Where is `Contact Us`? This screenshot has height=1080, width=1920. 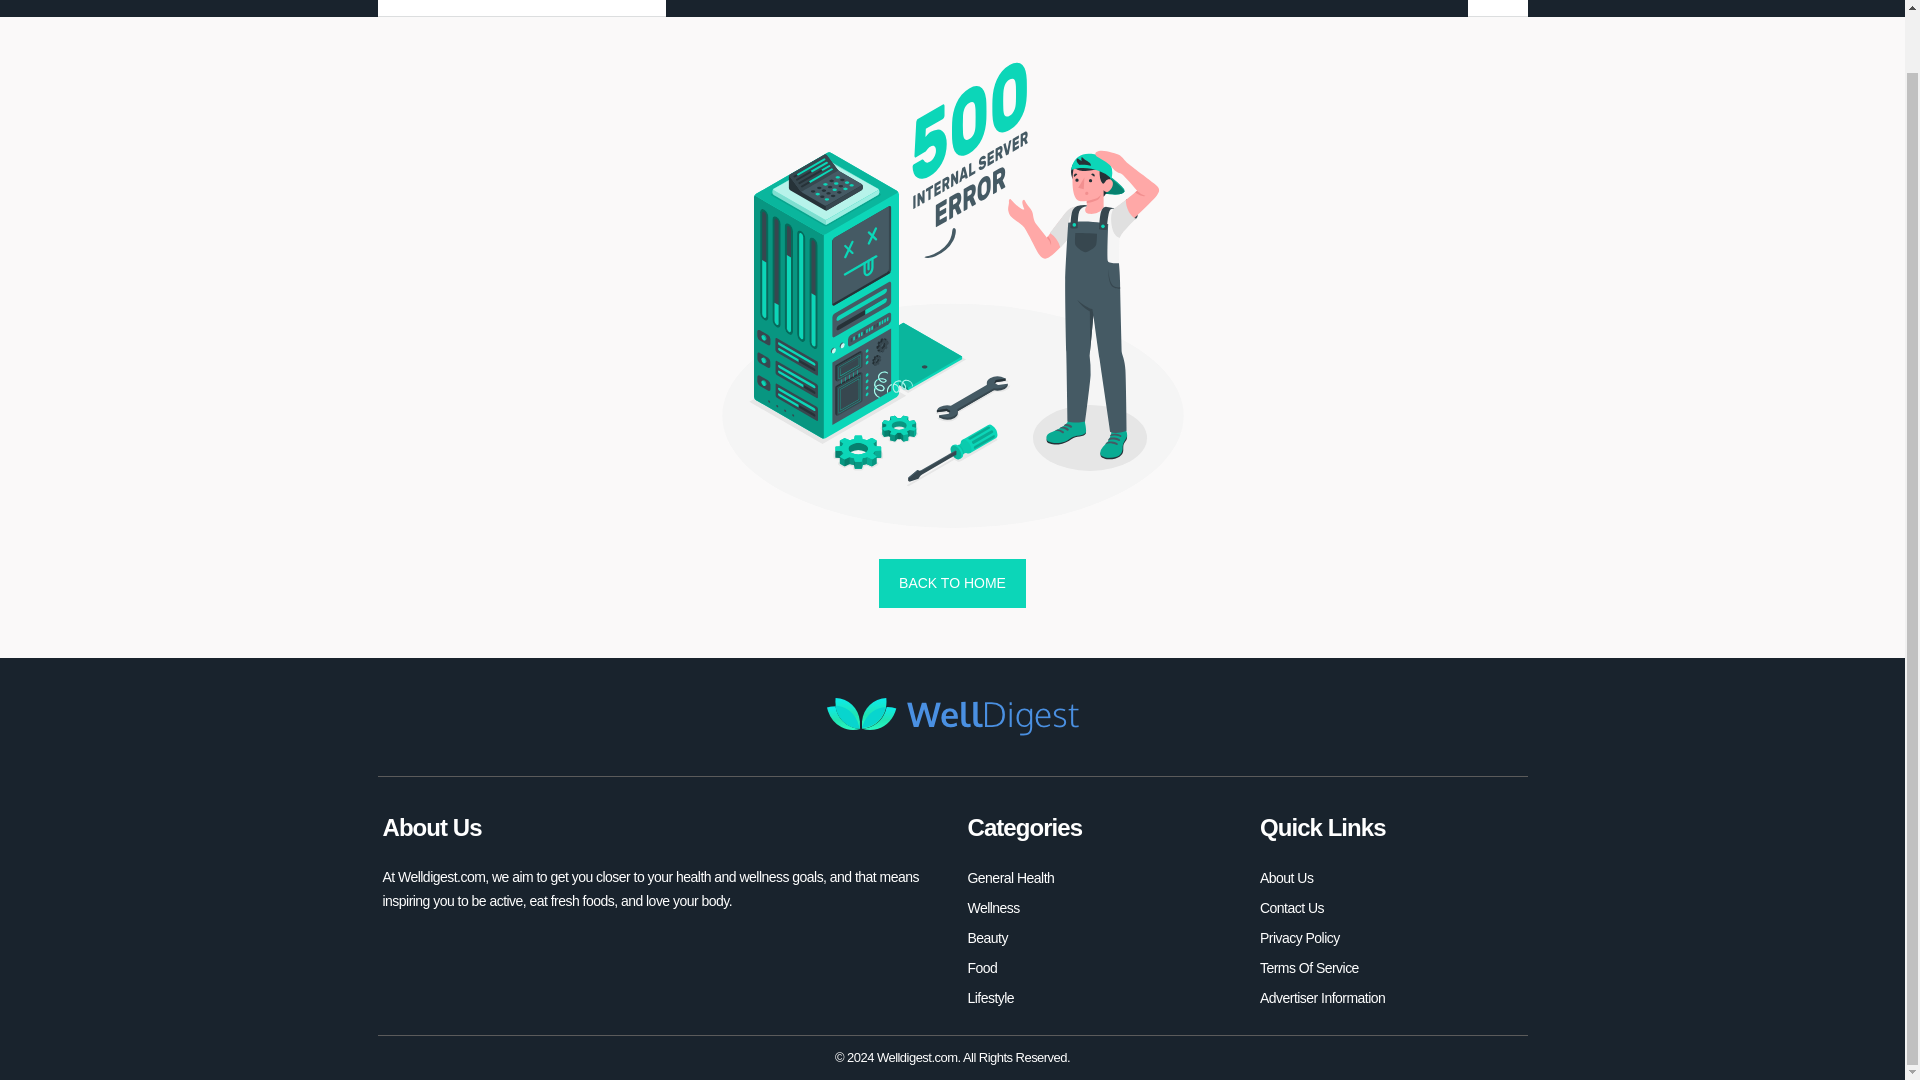 Contact Us is located at coordinates (1292, 908).